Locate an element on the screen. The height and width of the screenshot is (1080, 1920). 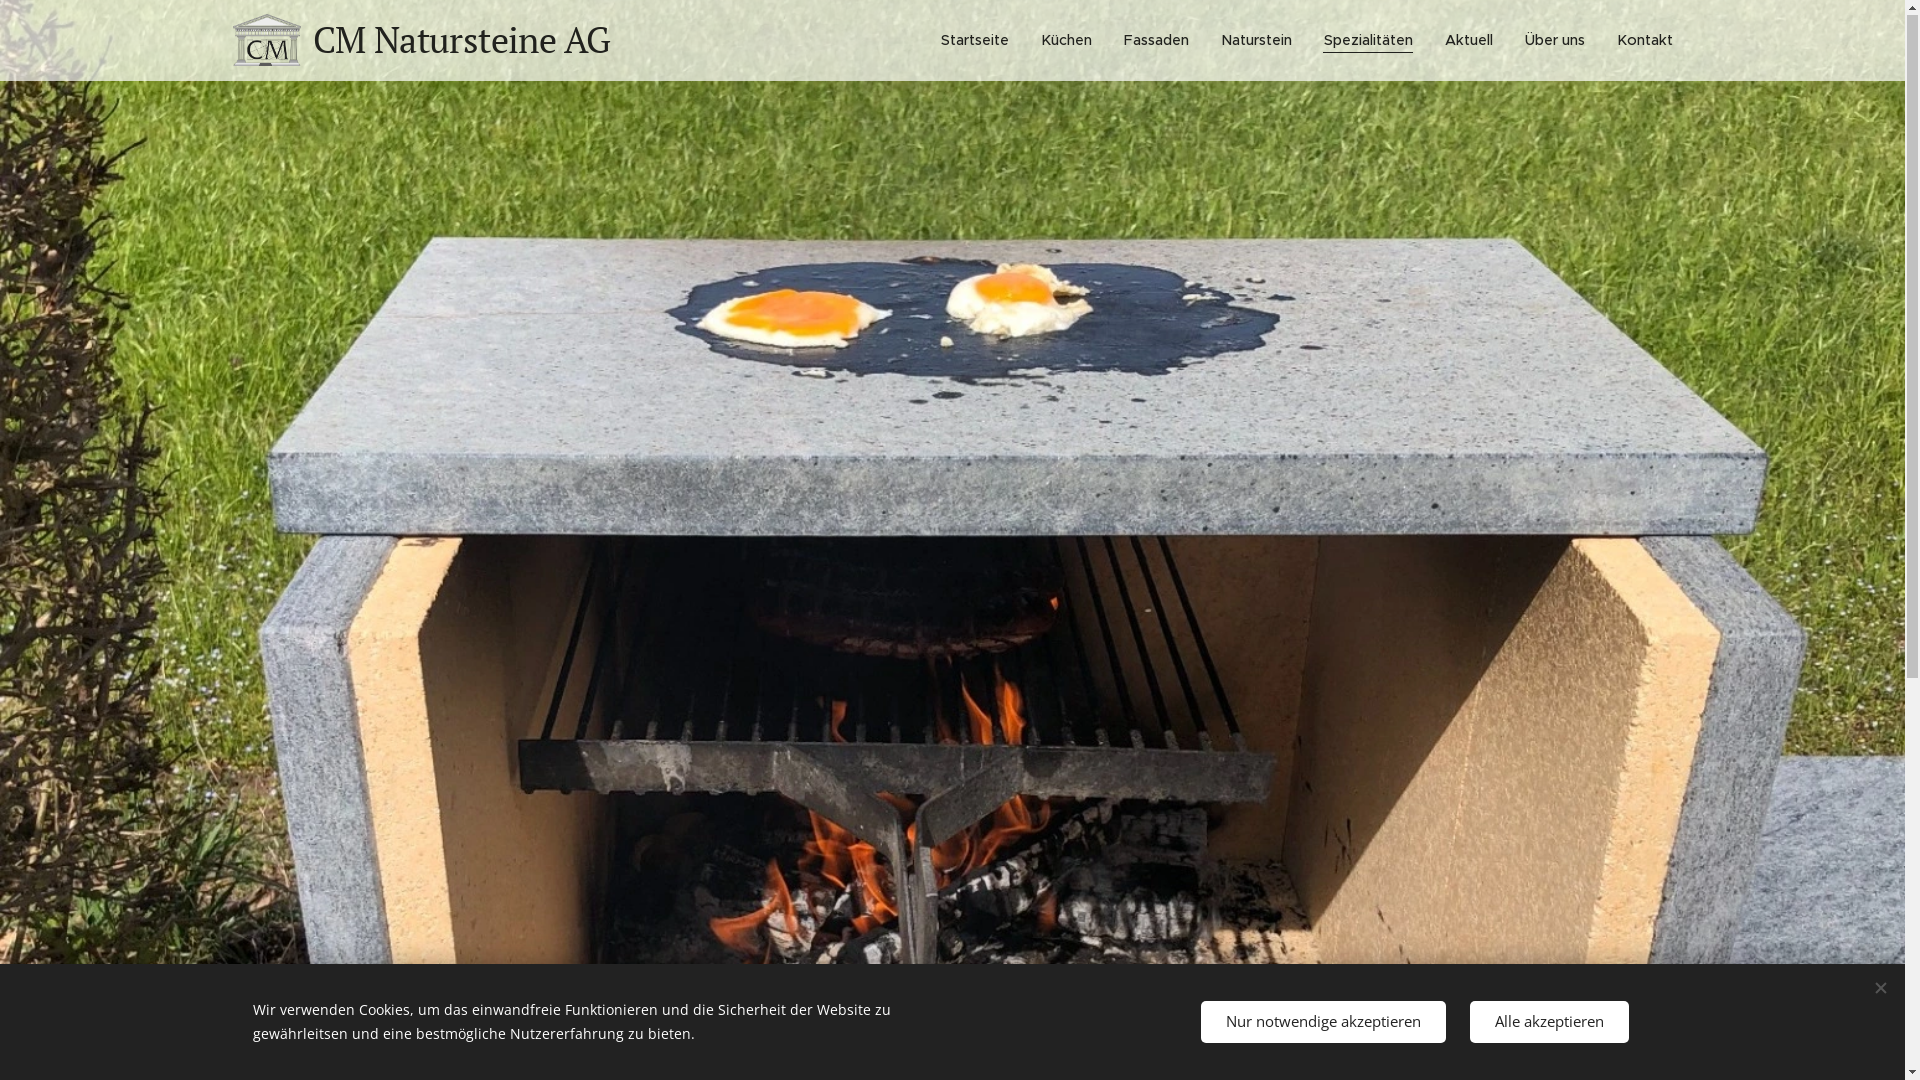
Fassaden is located at coordinates (1156, 41).